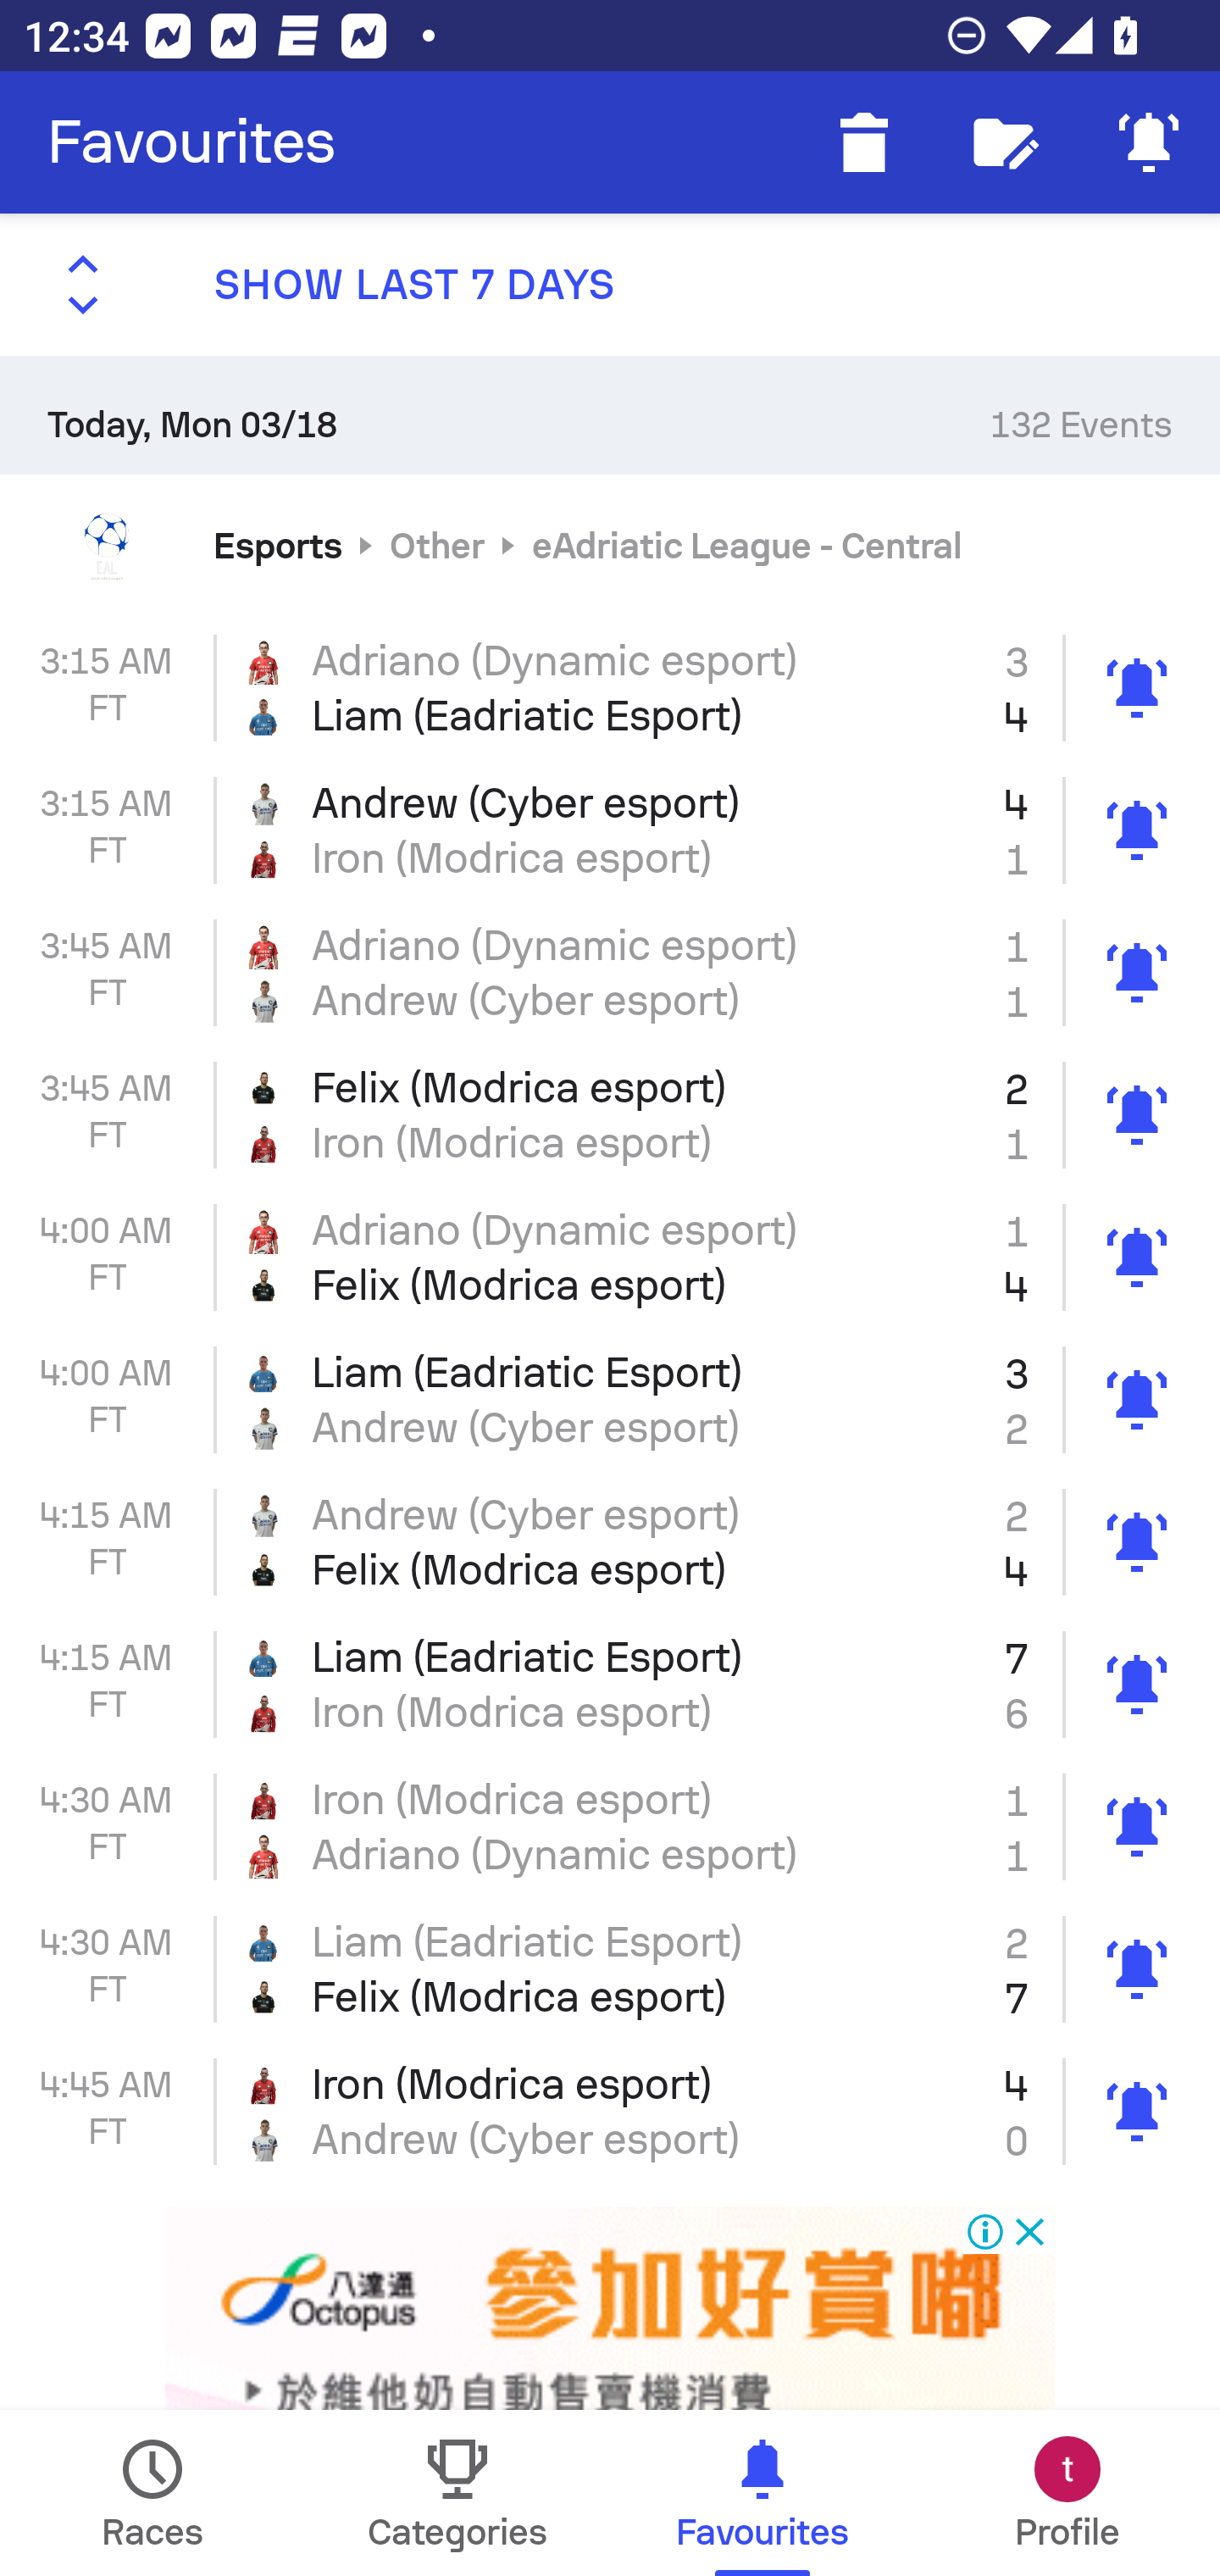  I want to click on Follow editor, so click(1006, 142).